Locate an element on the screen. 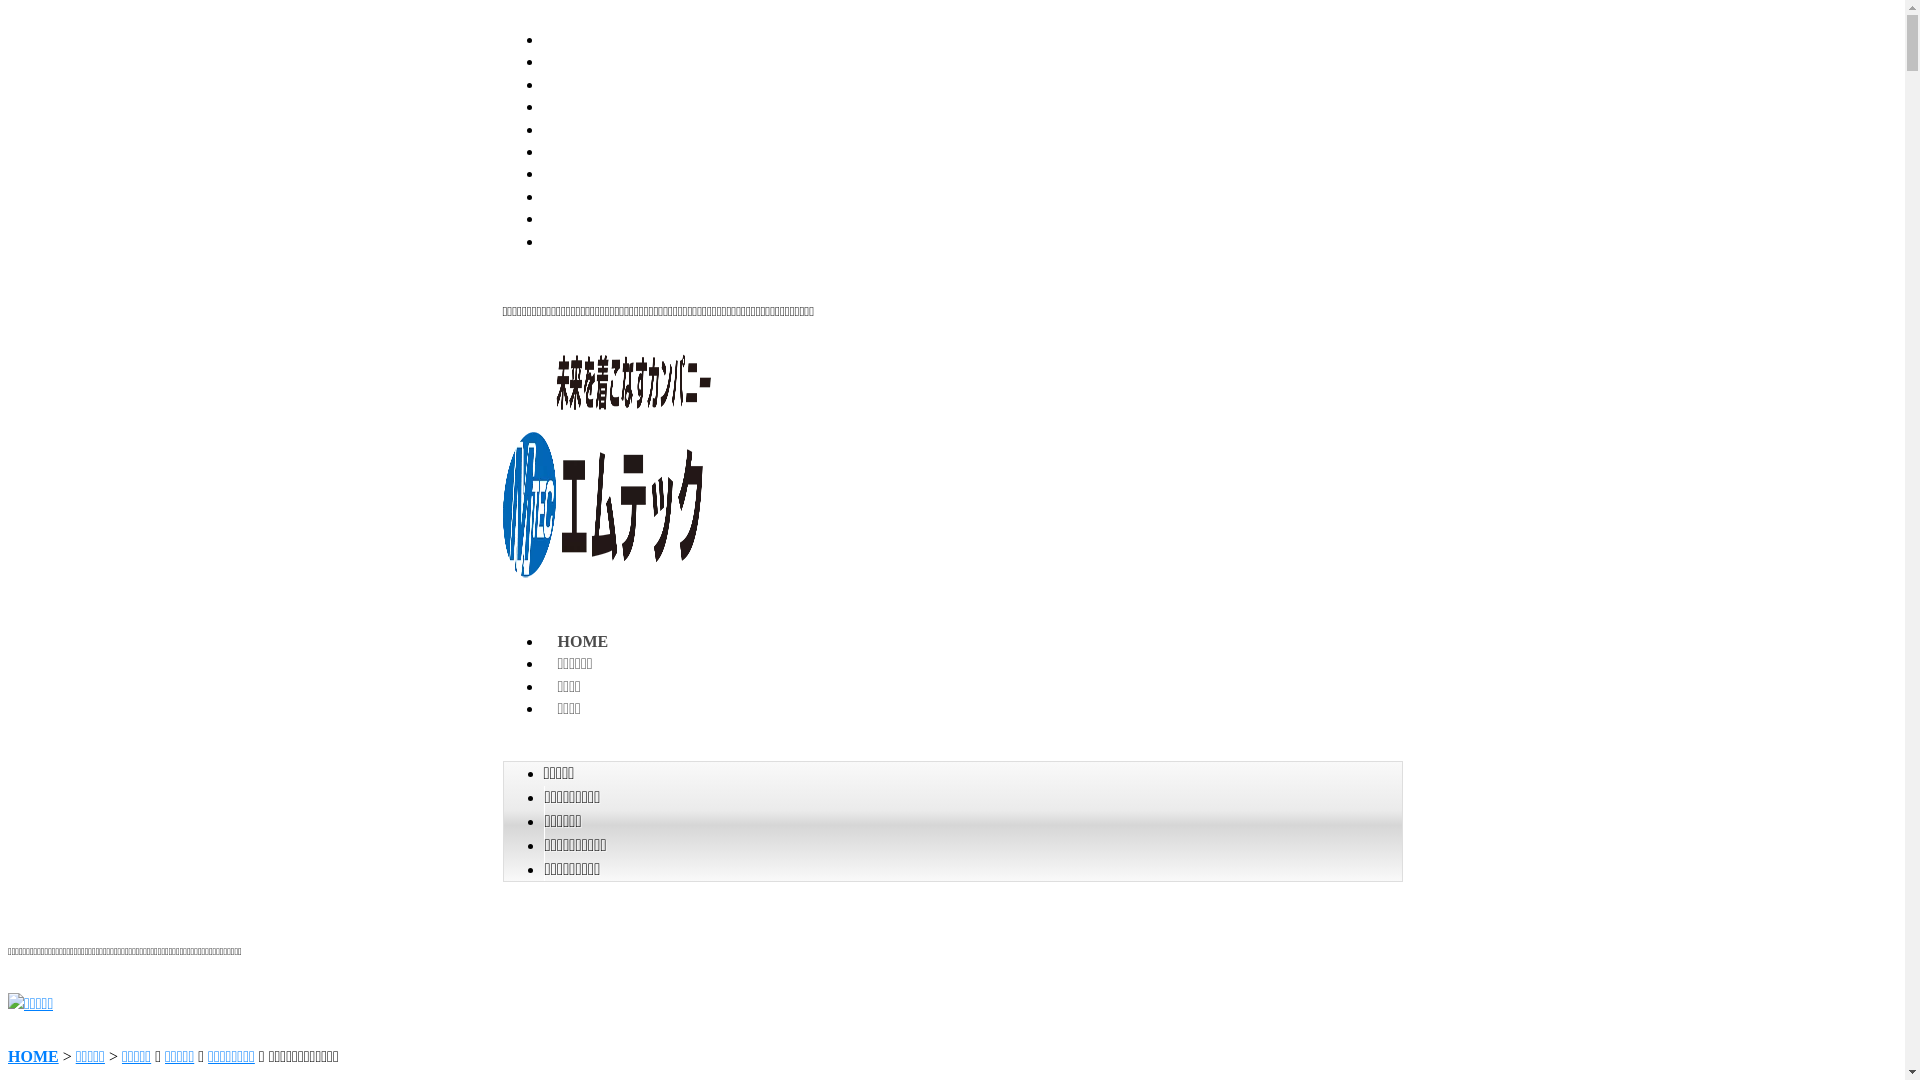 The height and width of the screenshot is (1080, 1920). HOME is located at coordinates (584, 40).